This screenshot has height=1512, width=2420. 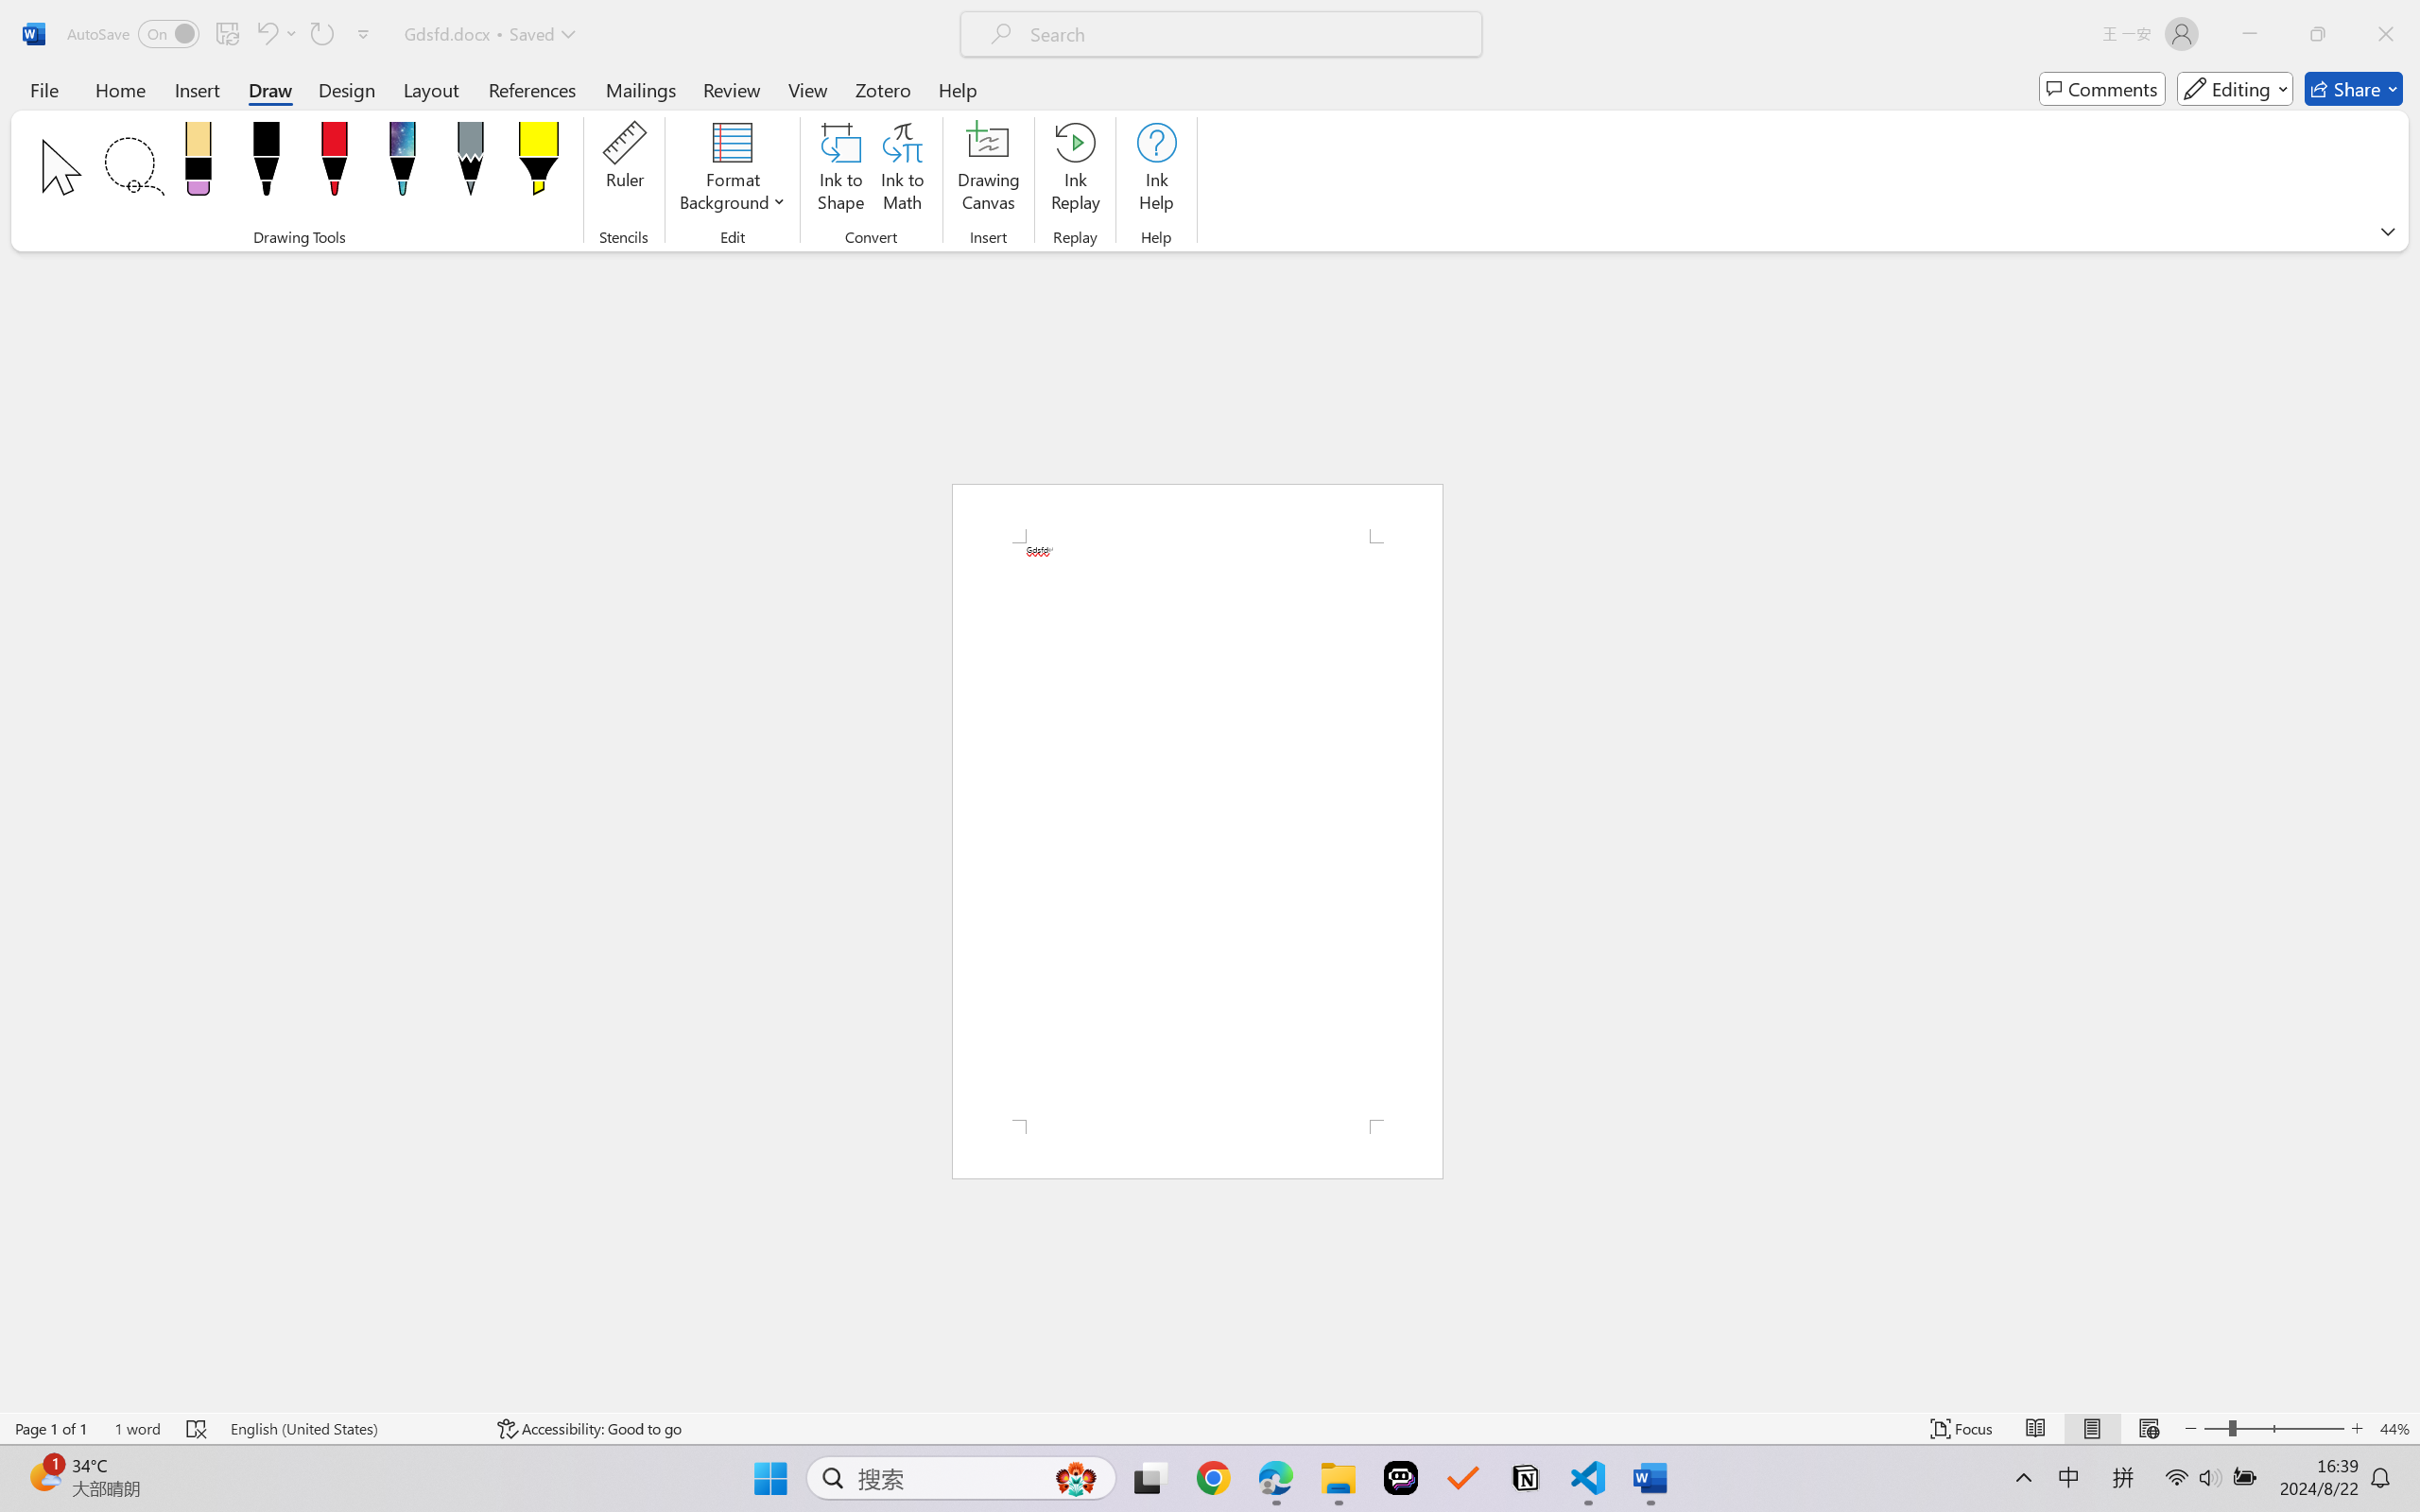 I want to click on Poe, so click(x=1401, y=1478).